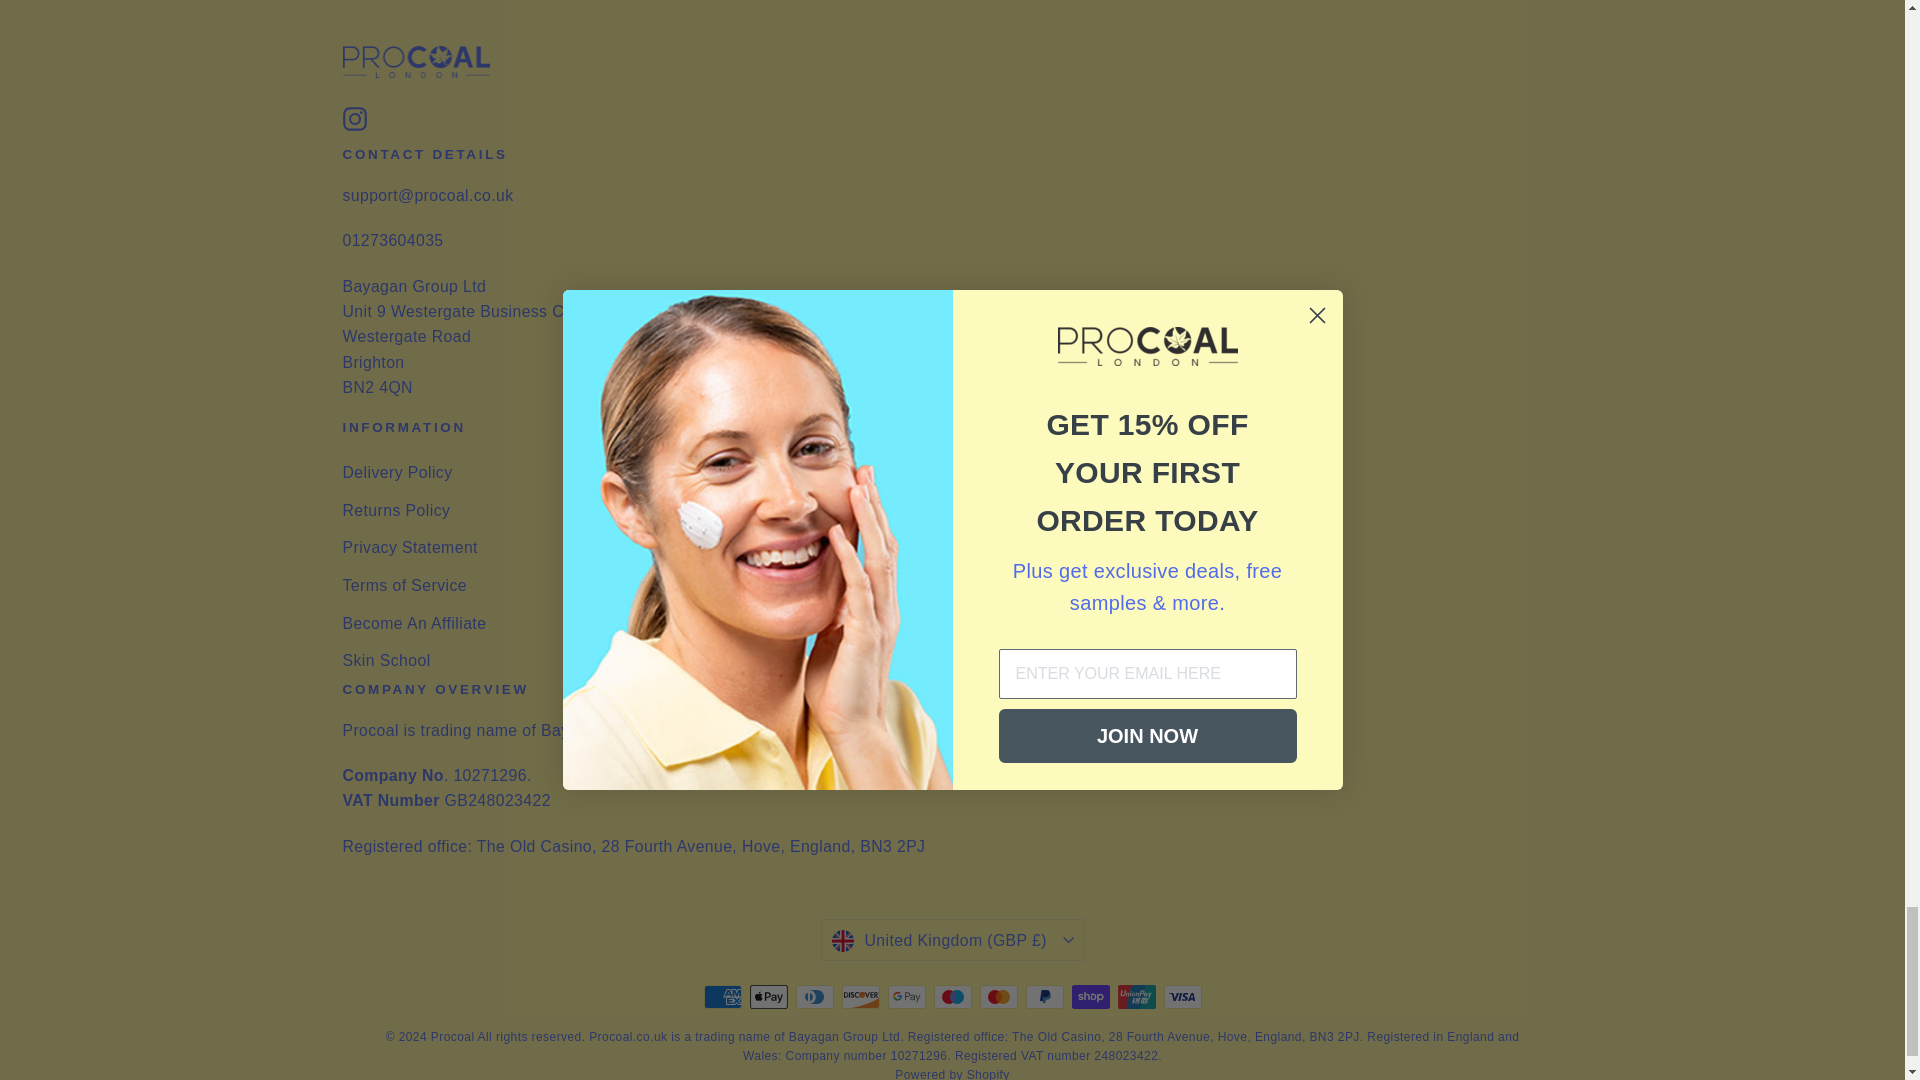  Describe the element at coordinates (814, 996) in the screenshot. I see `Diners Club` at that location.